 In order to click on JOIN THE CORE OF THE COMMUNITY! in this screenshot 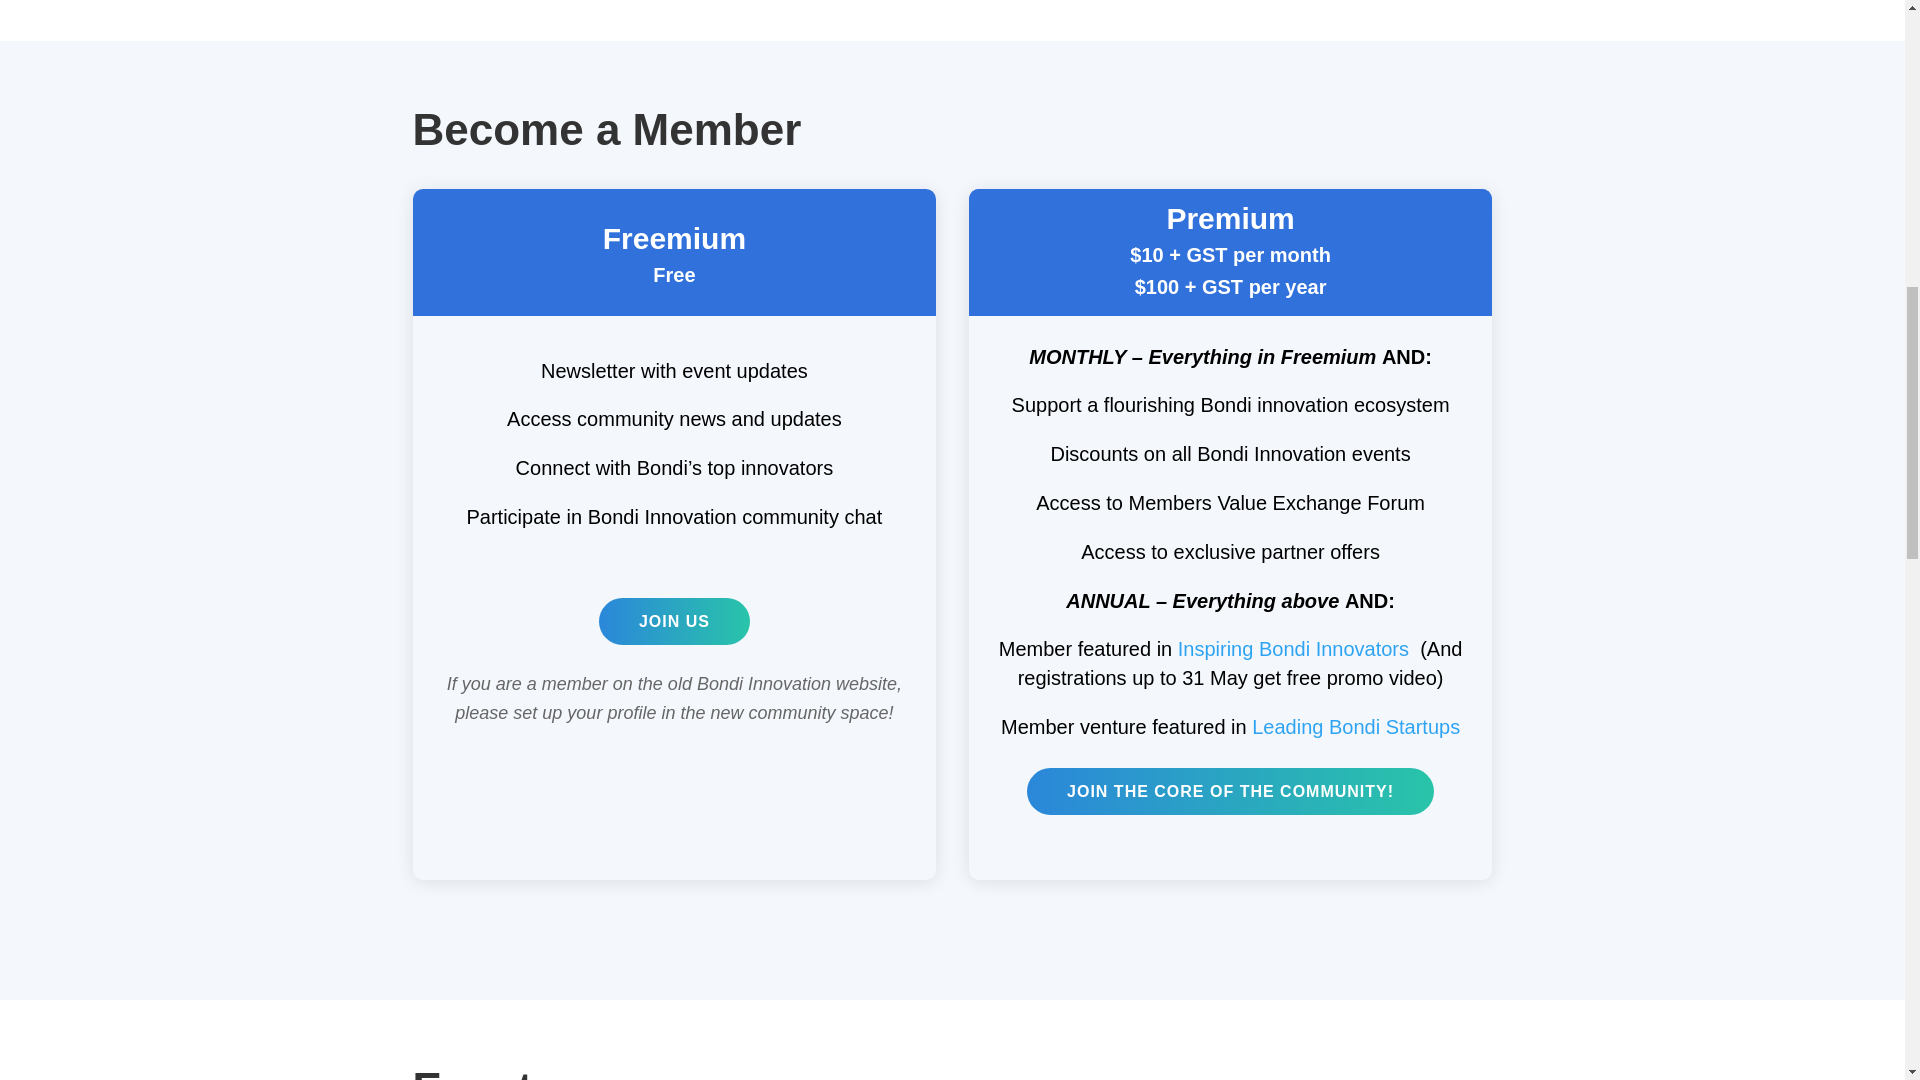, I will do `click(1230, 791)`.